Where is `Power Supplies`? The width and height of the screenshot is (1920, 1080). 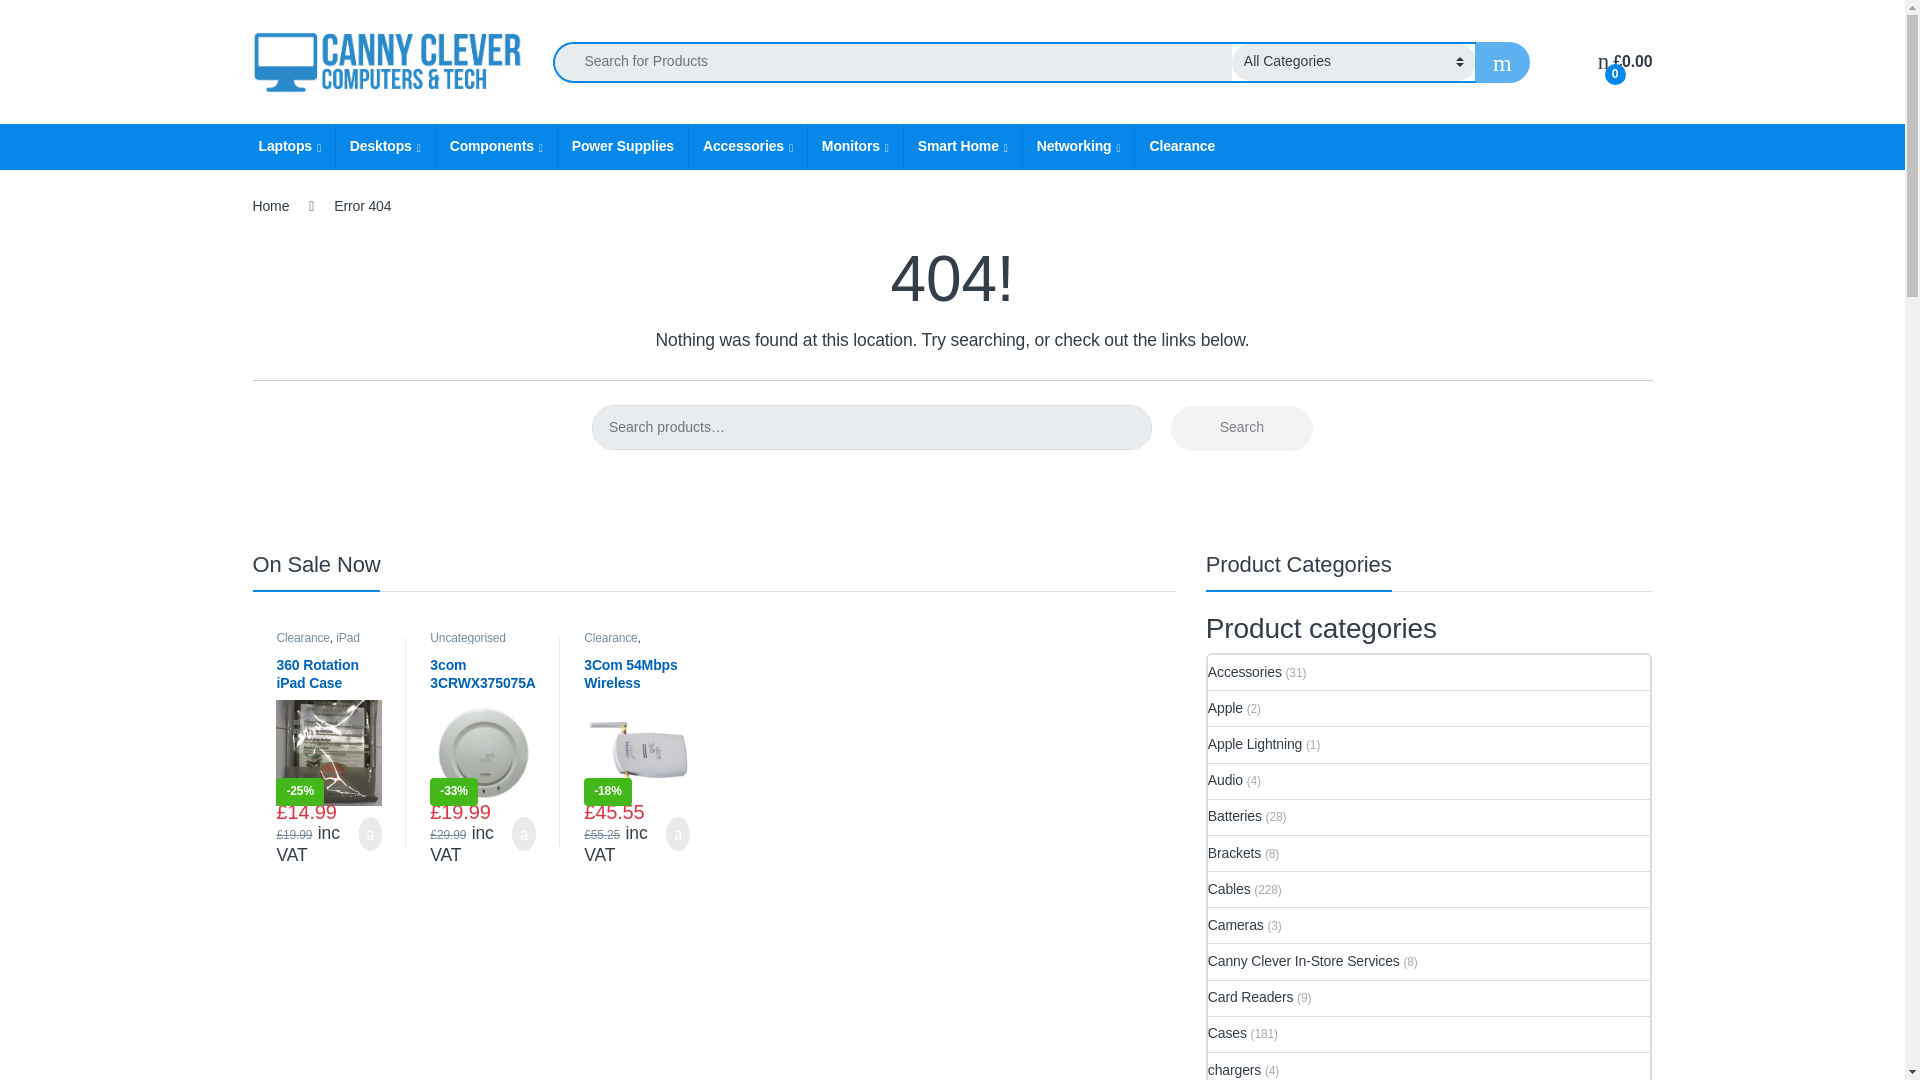
Power Supplies is located at coordinates (622, 146).